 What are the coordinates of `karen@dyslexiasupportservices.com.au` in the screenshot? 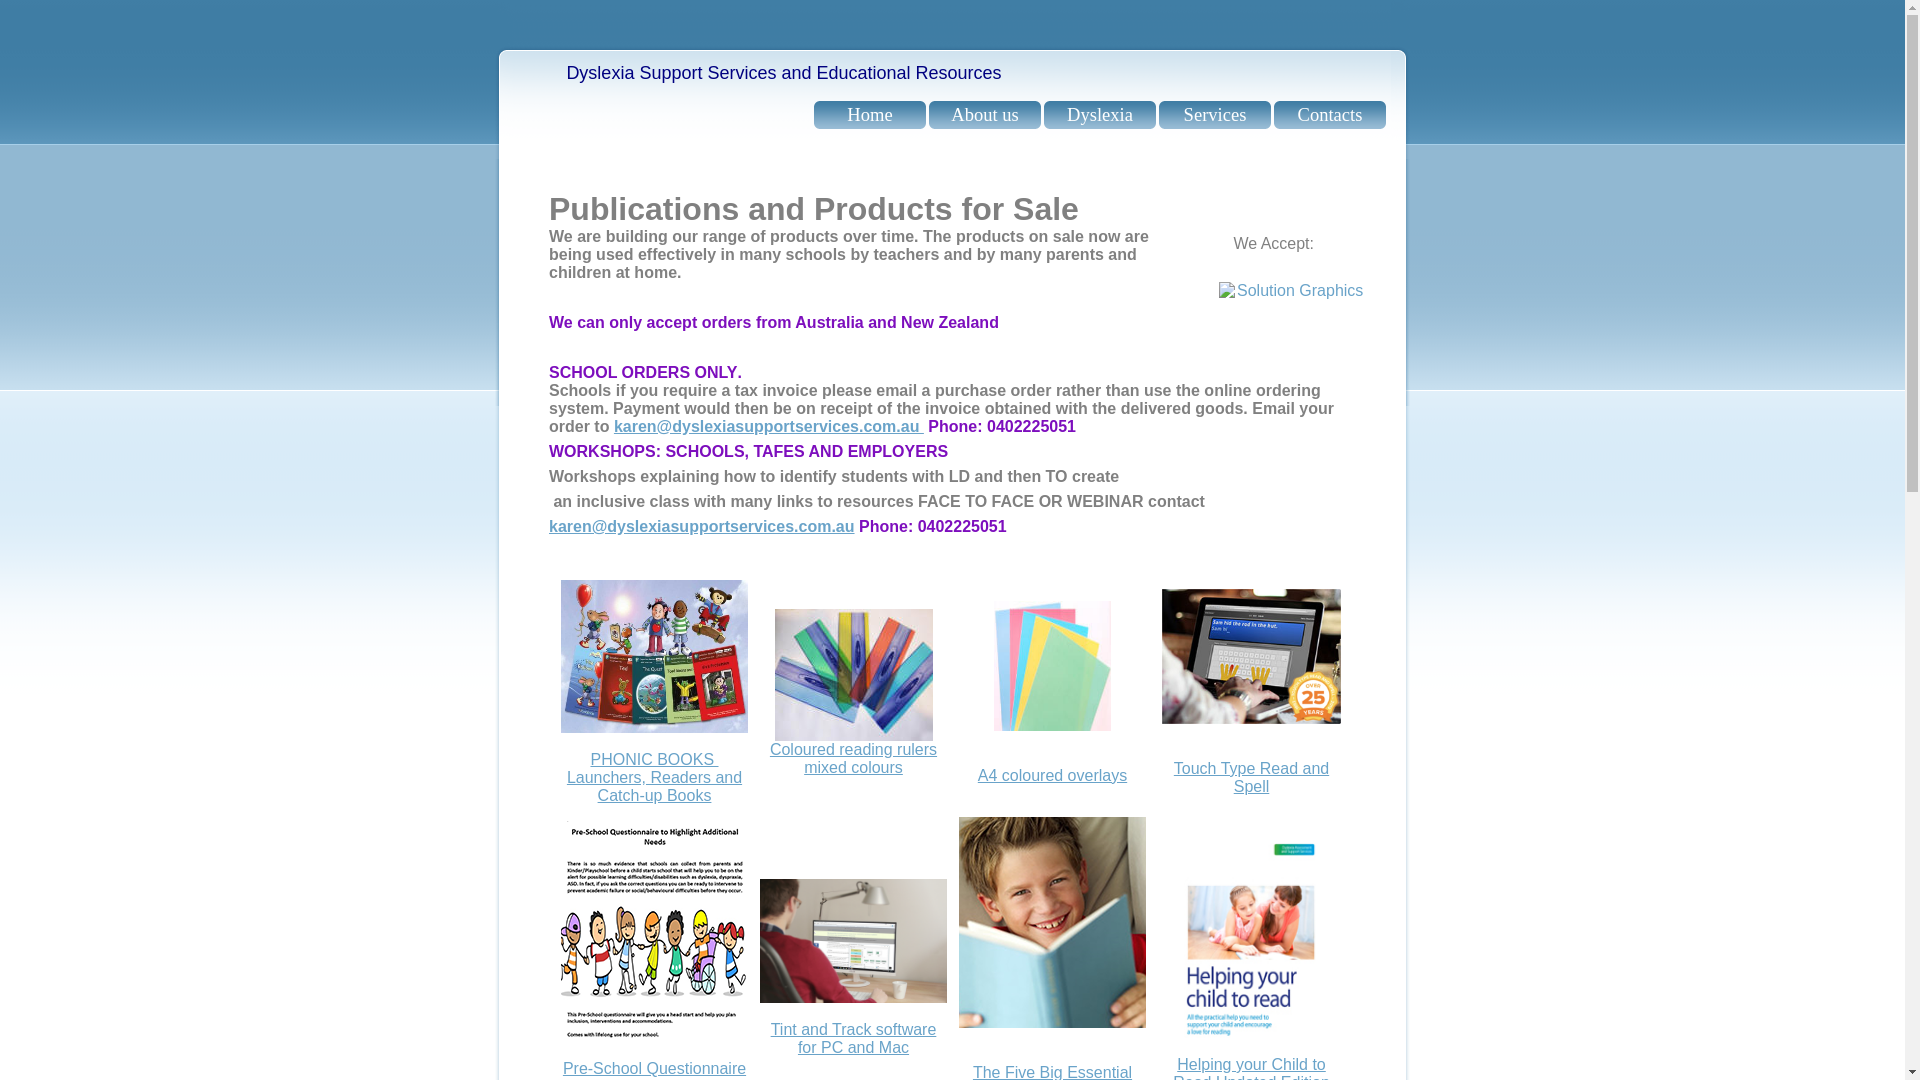 It's located at (702, 526).